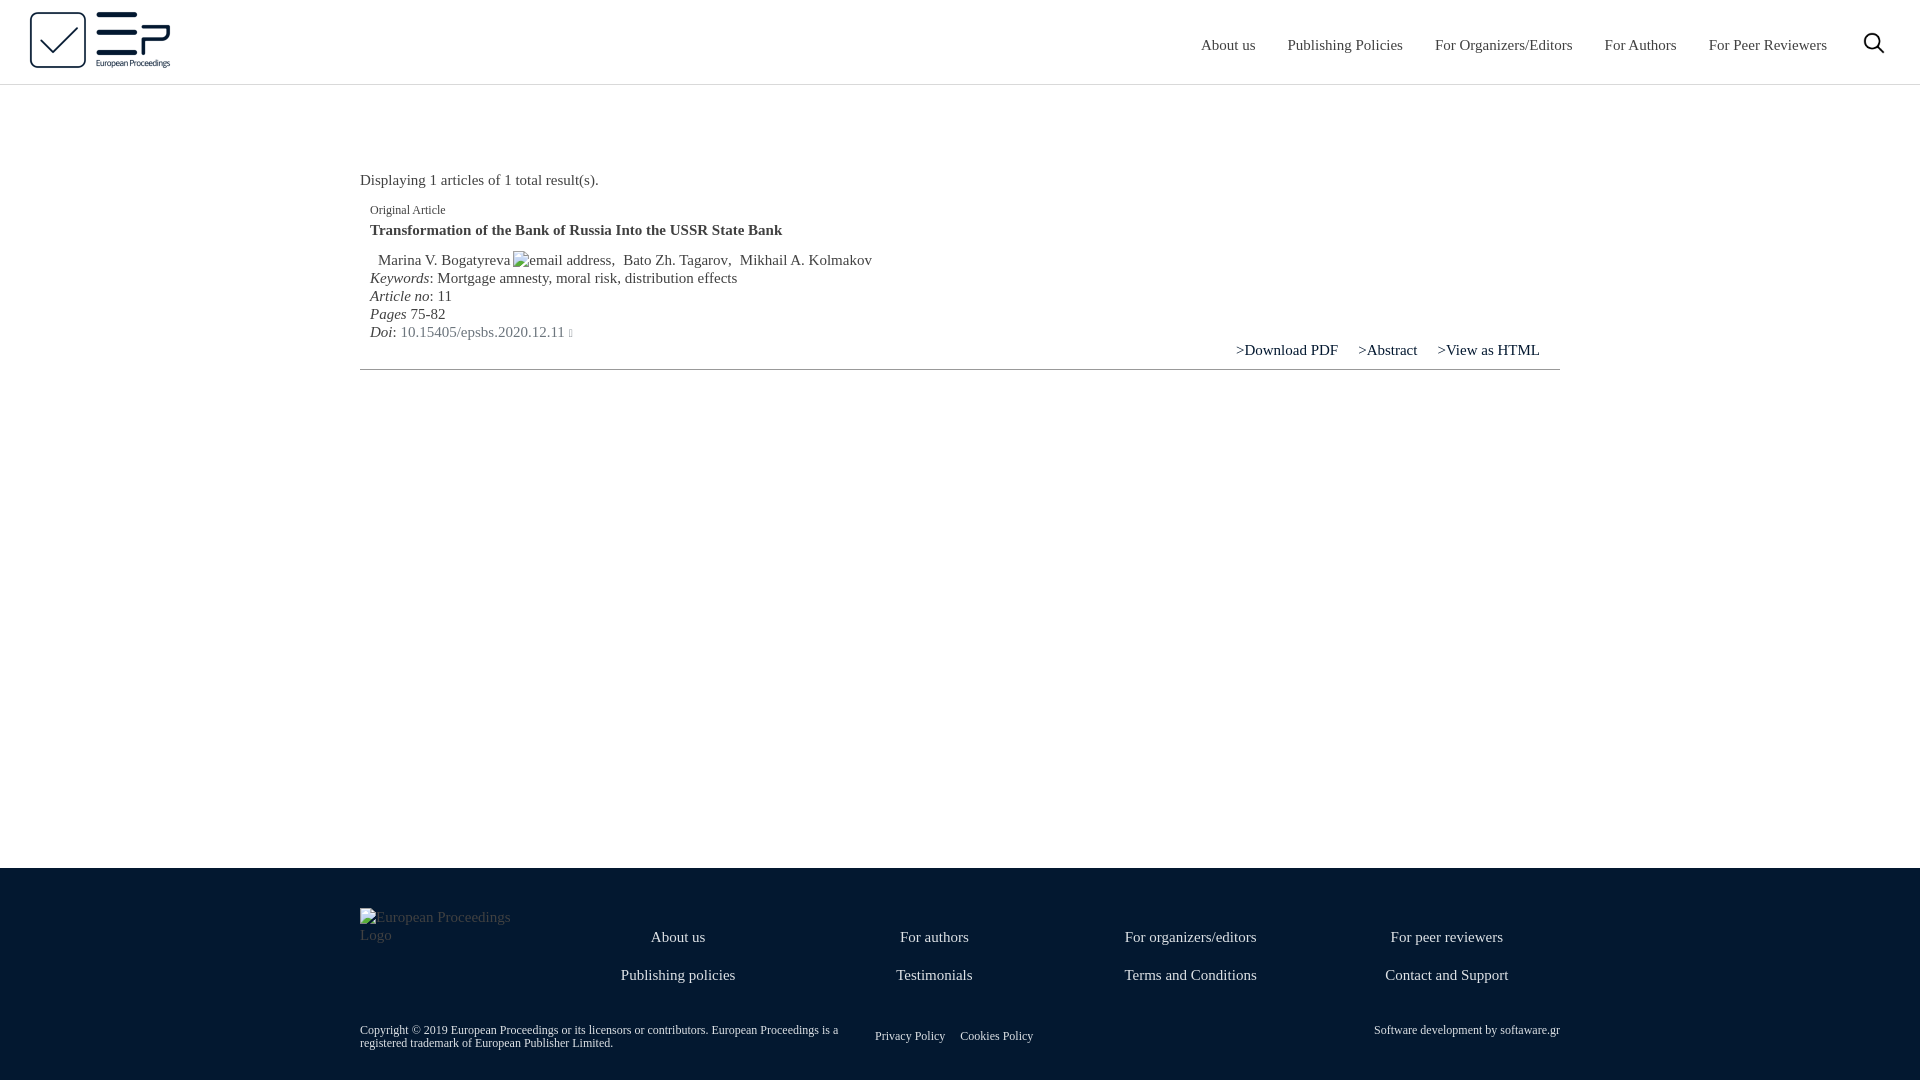 Image resolution: width=1920 pixels, height=1080 pixels. What do you see at coordinates (1529, 1029) in the screenshot?
I see `softaware.gr` at bounding box center [1529, 1029].